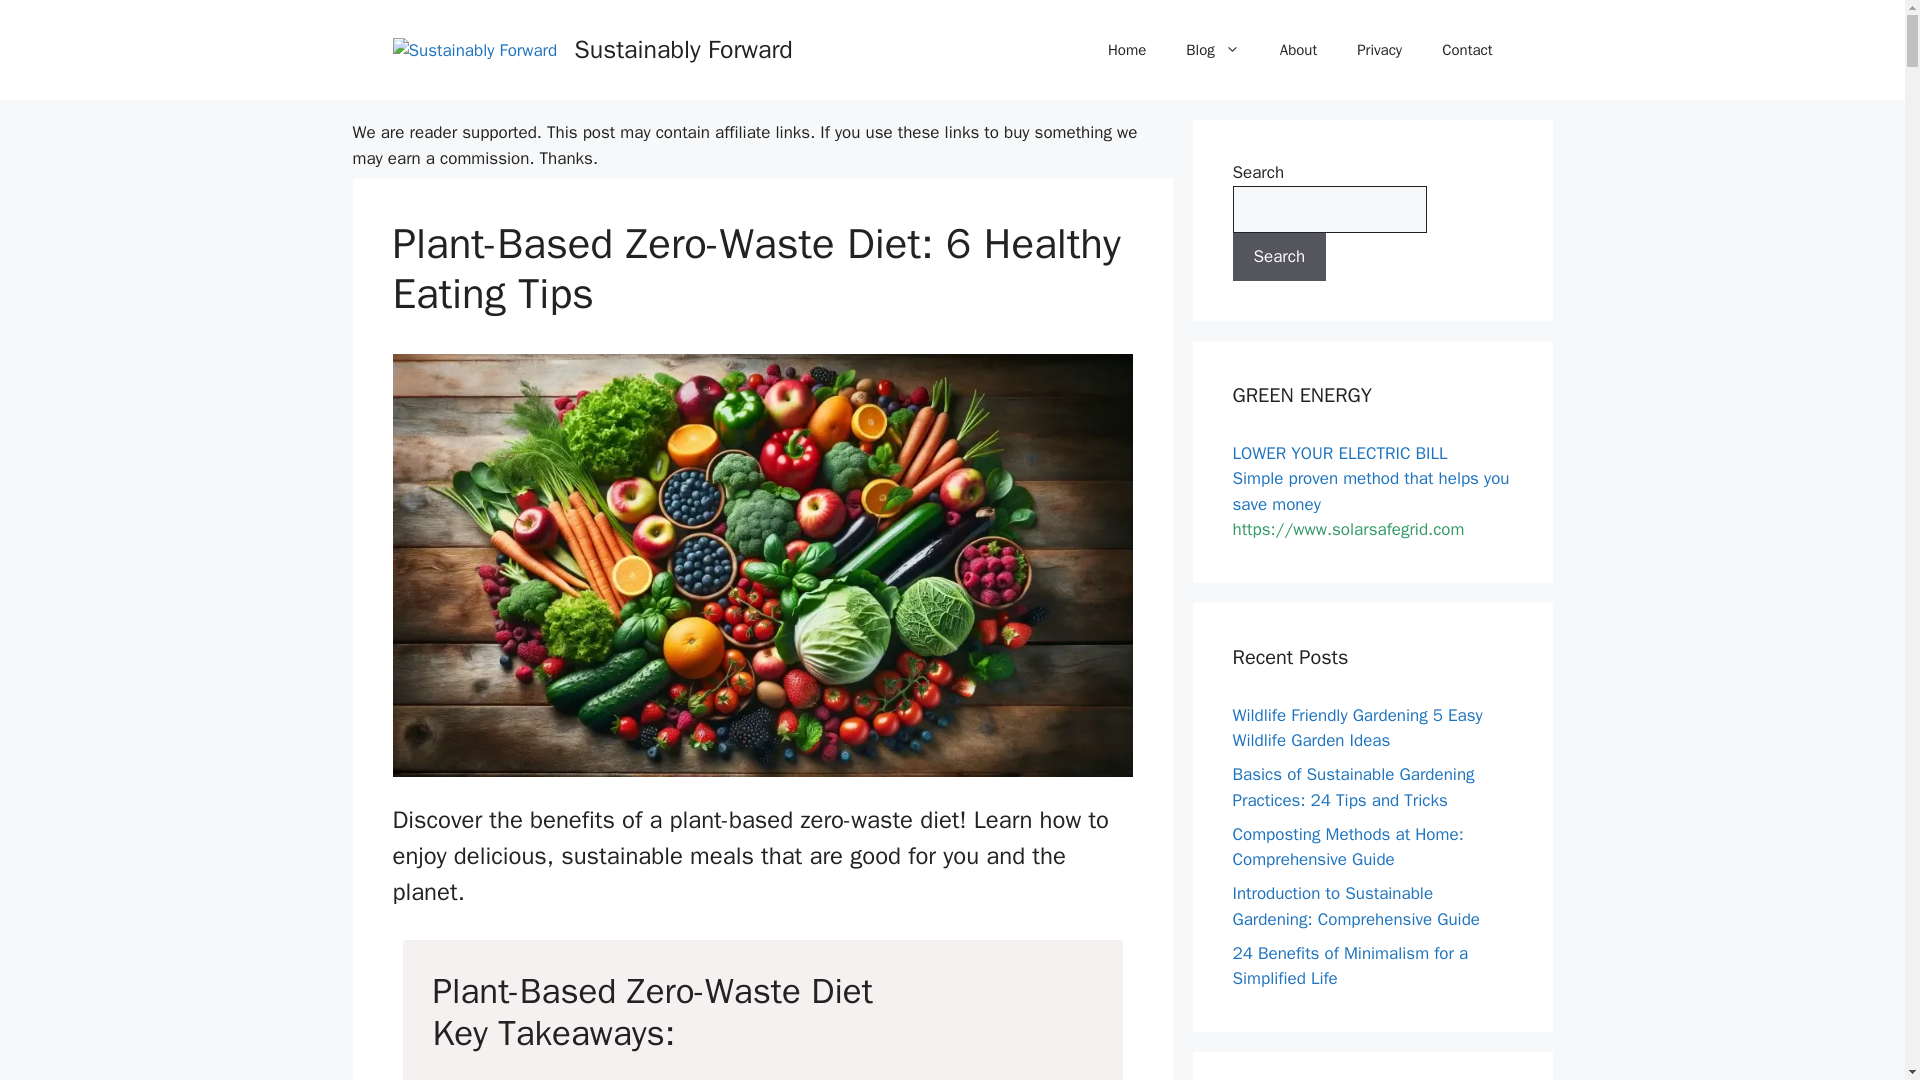 This screenshot has width=1920, height=1080. Describe the element at coordinates (683, 48) in the screenshot. I see `Sustainably Forward` at that location.